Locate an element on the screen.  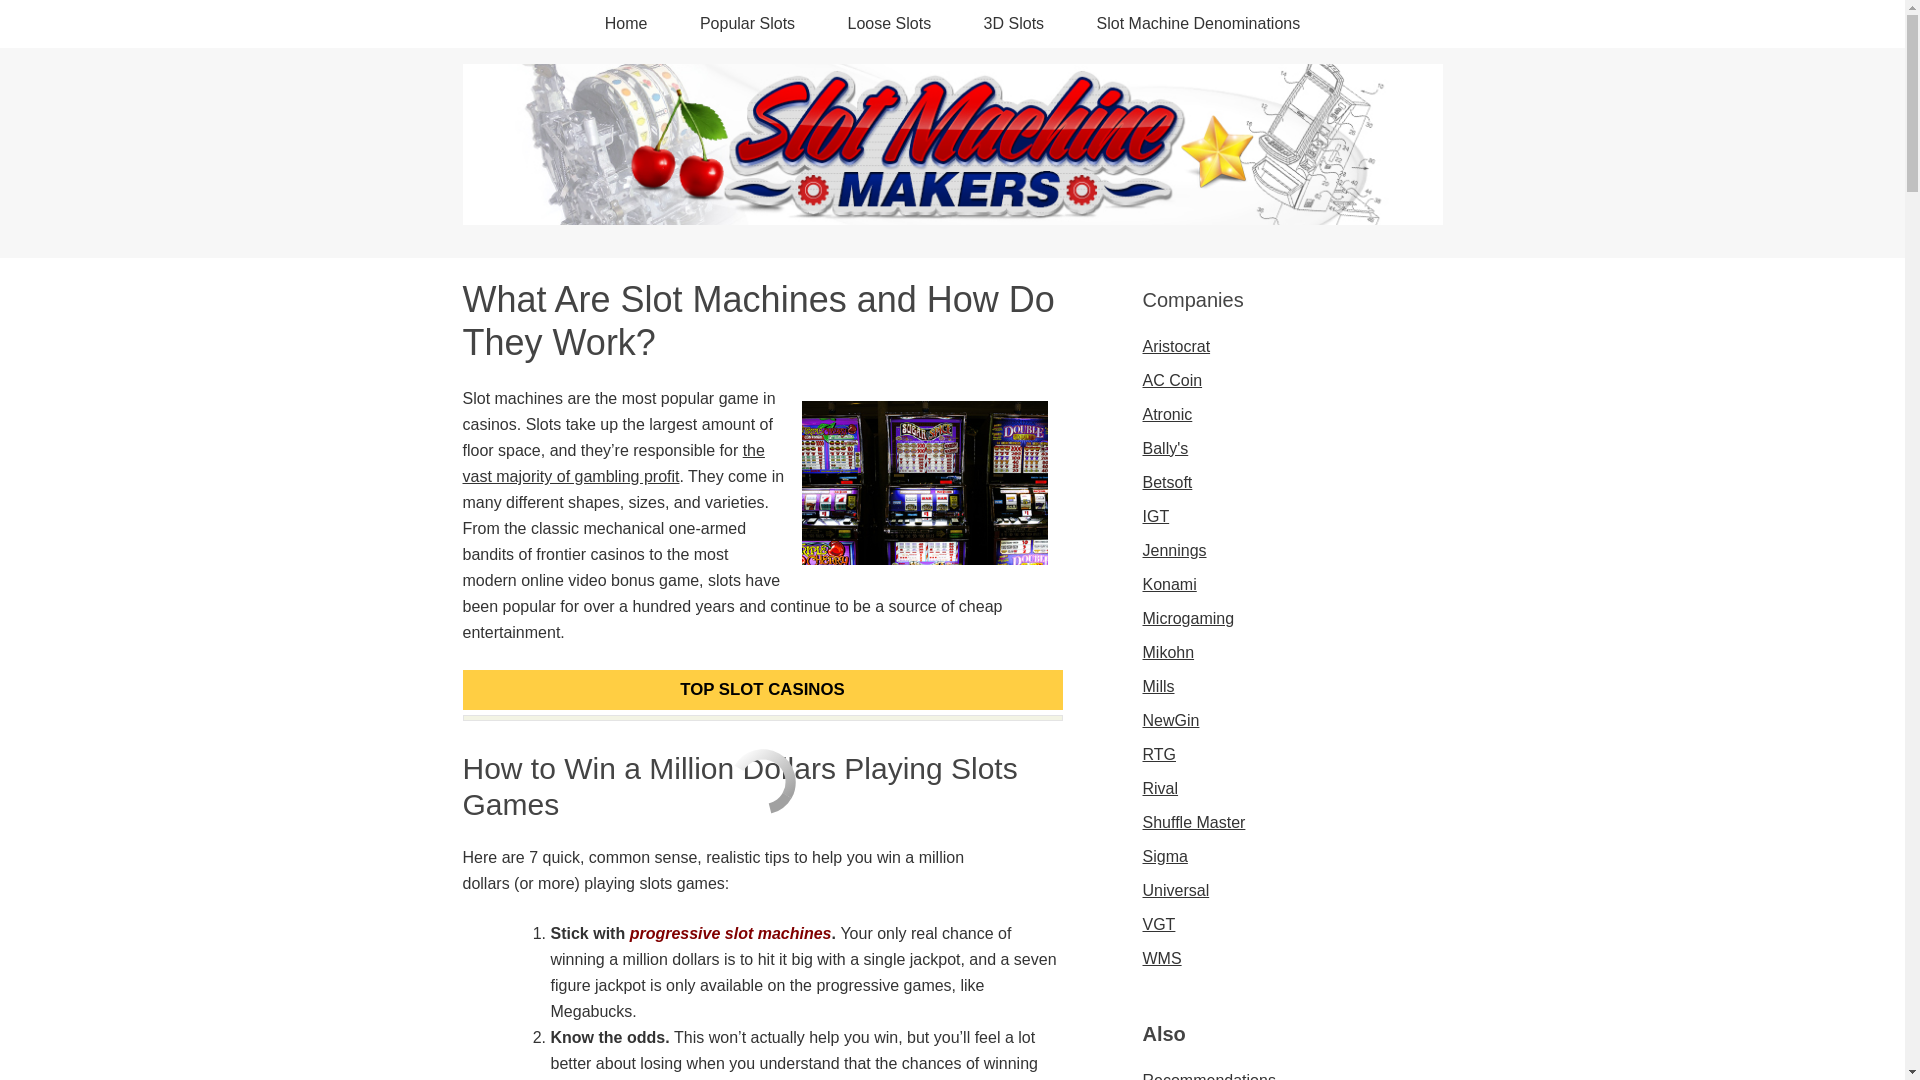
3D Slots is located at coordinates (1014, 24).